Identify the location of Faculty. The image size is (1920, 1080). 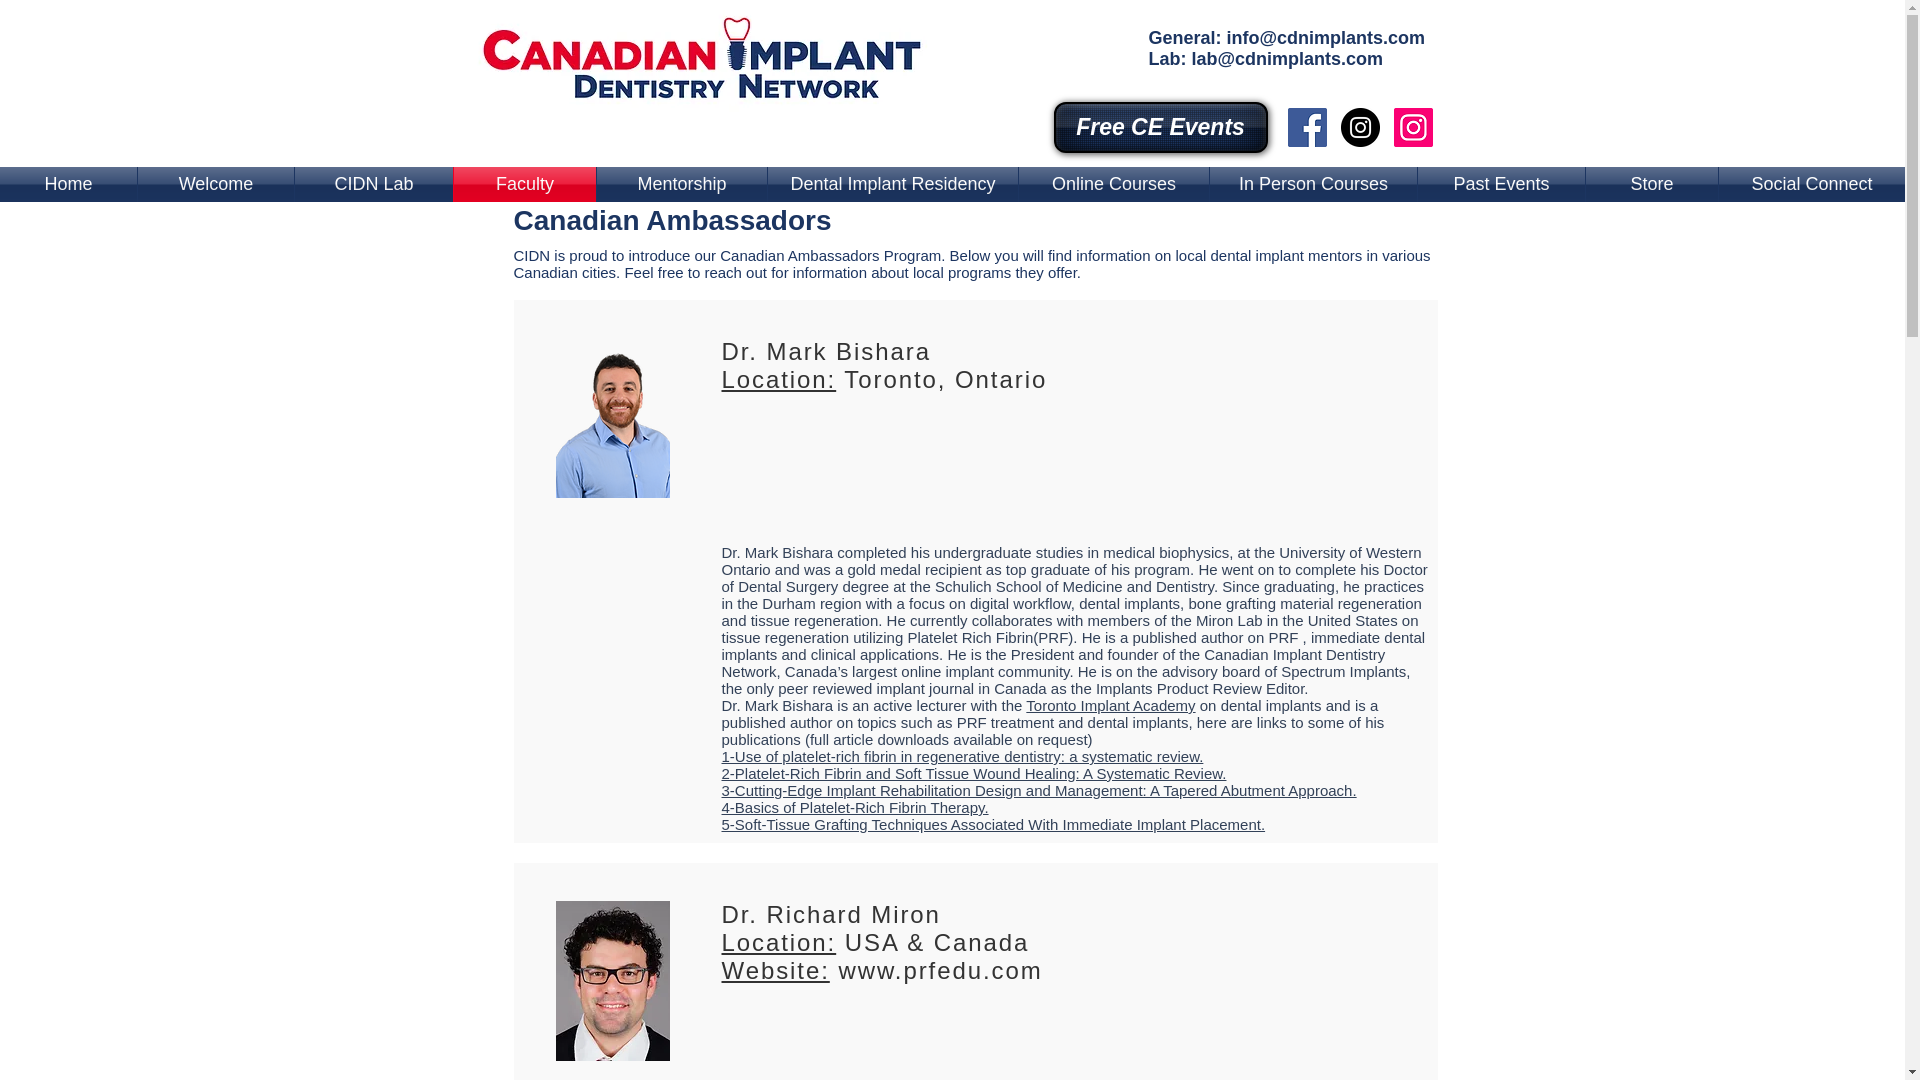
(524, 184).